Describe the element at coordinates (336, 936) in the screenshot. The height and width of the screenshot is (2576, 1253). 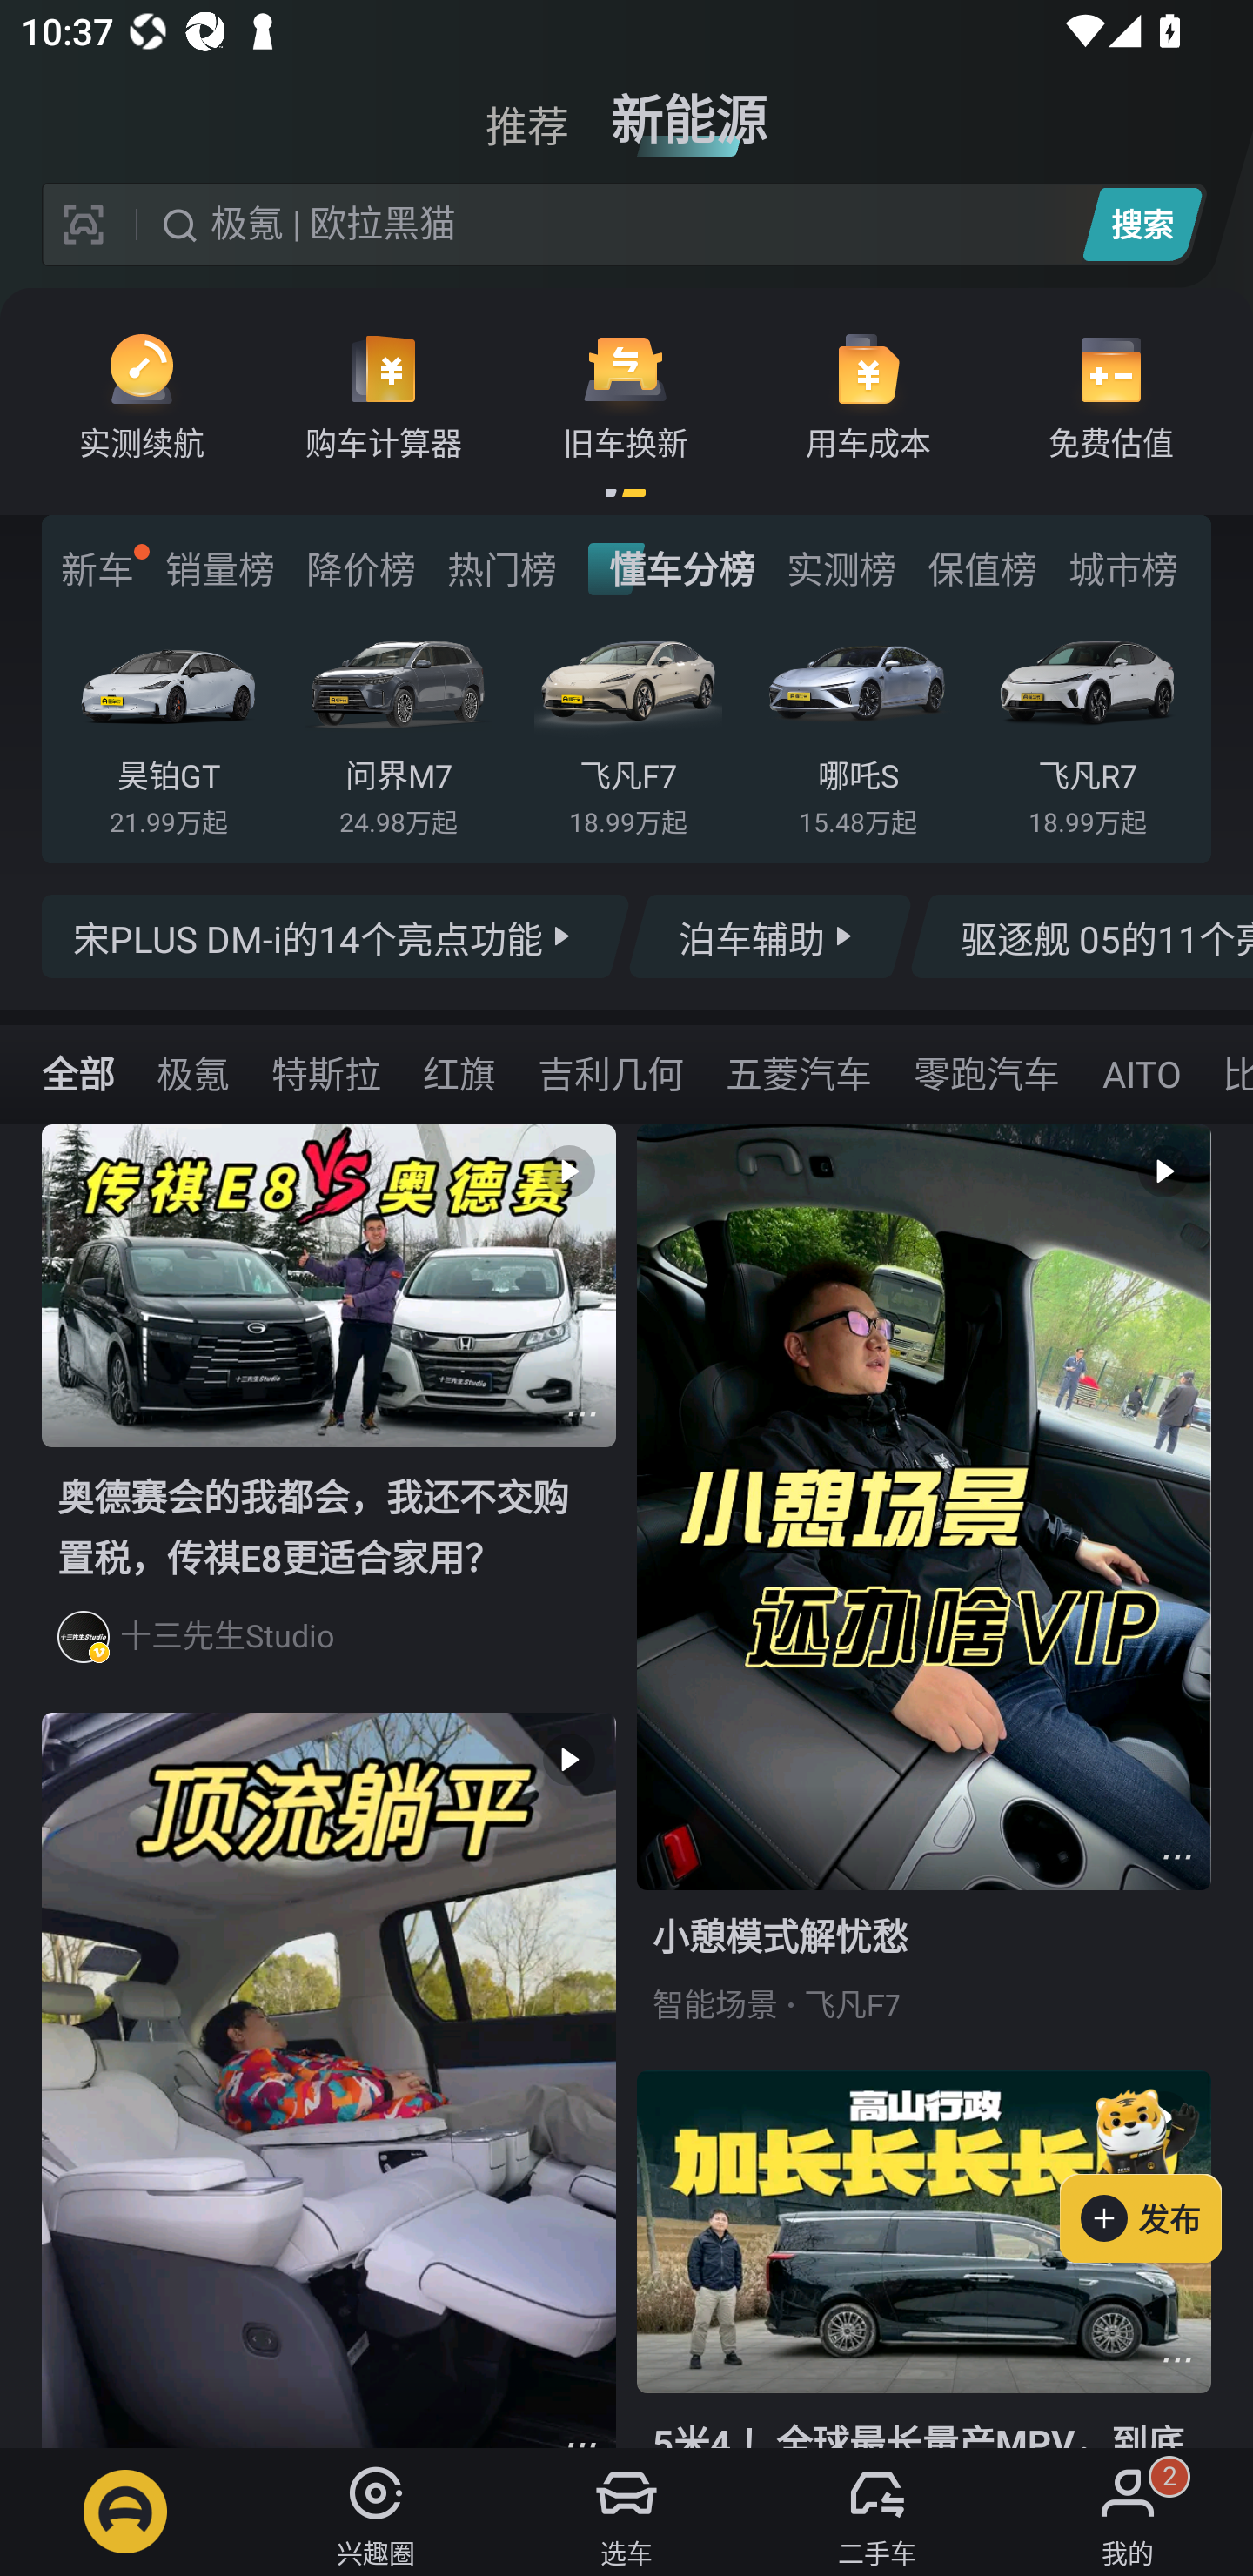
I see `宋PLUS DM-i的14个亮点功能` at that location.